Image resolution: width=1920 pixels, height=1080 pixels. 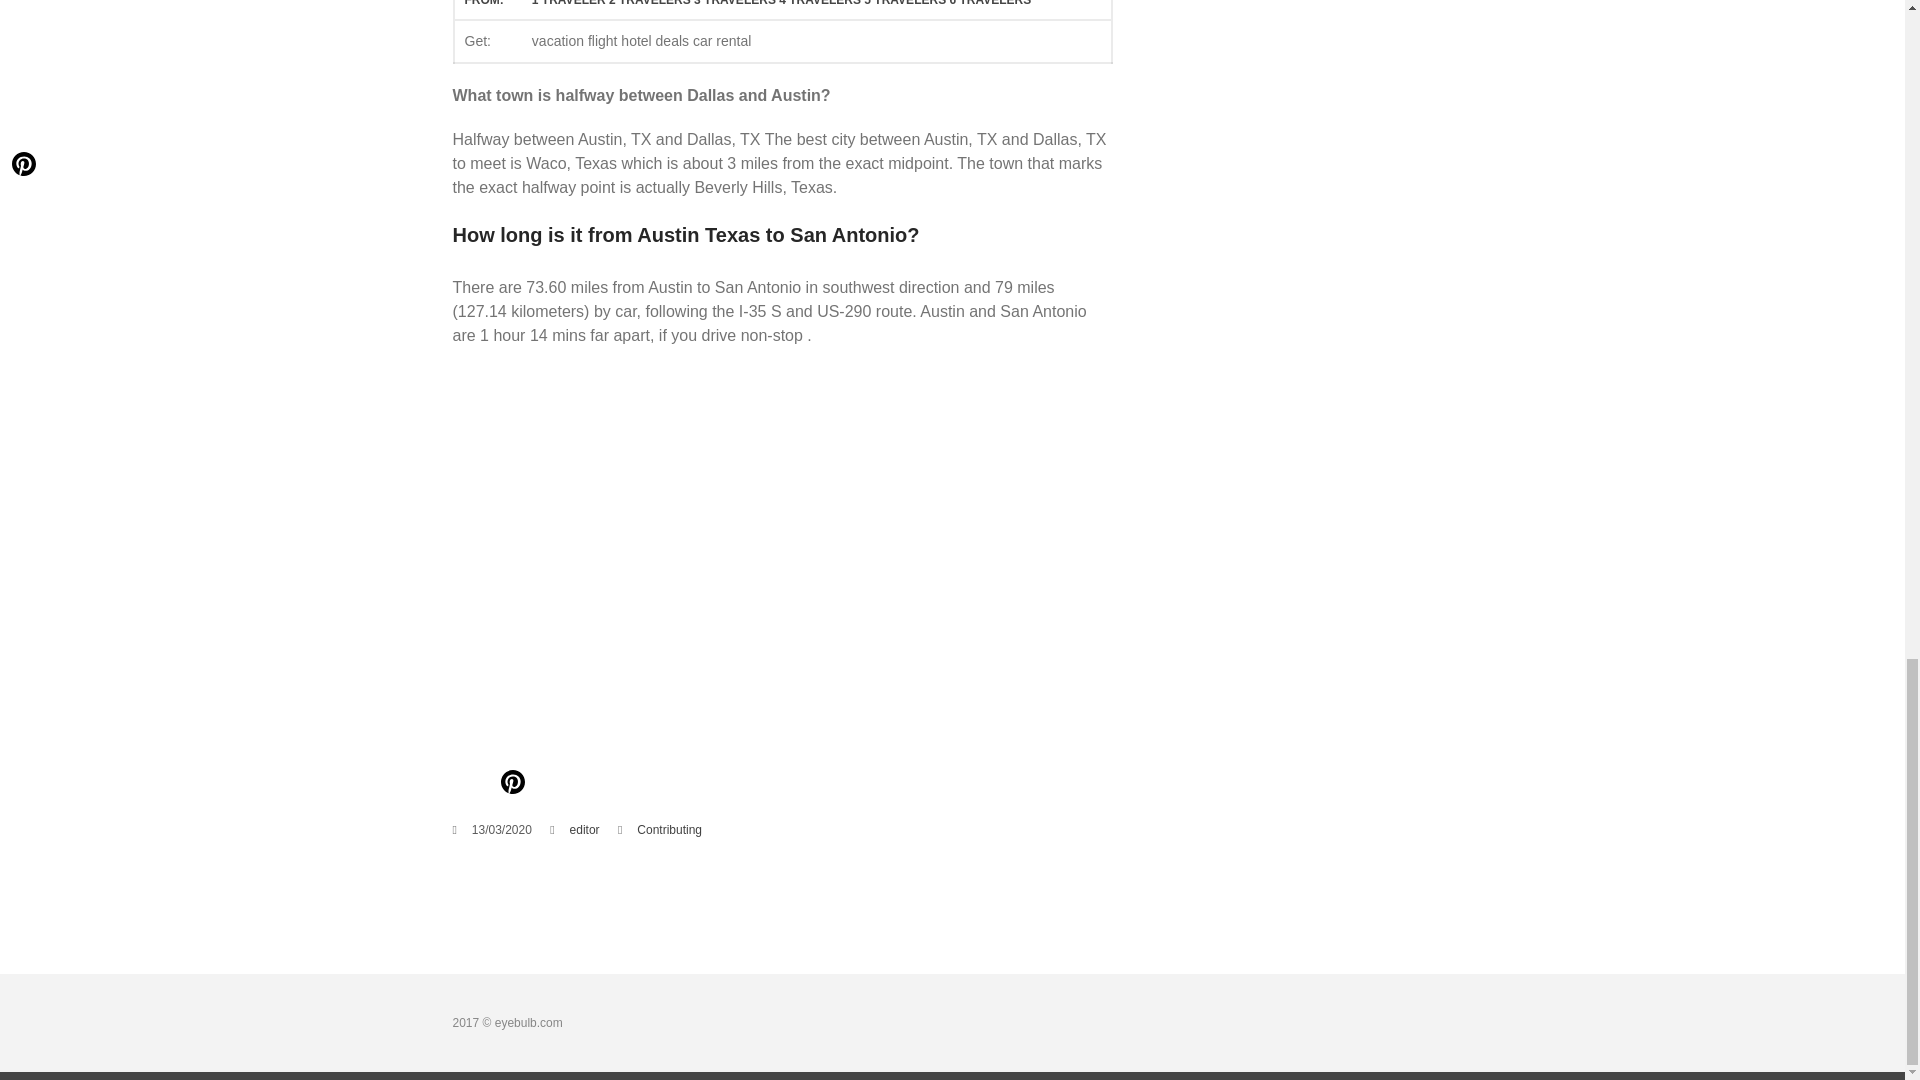 What do you see at coordinates (471, 784) in the screenshot?
I see `Facebook` at bounding box center [471, 784].